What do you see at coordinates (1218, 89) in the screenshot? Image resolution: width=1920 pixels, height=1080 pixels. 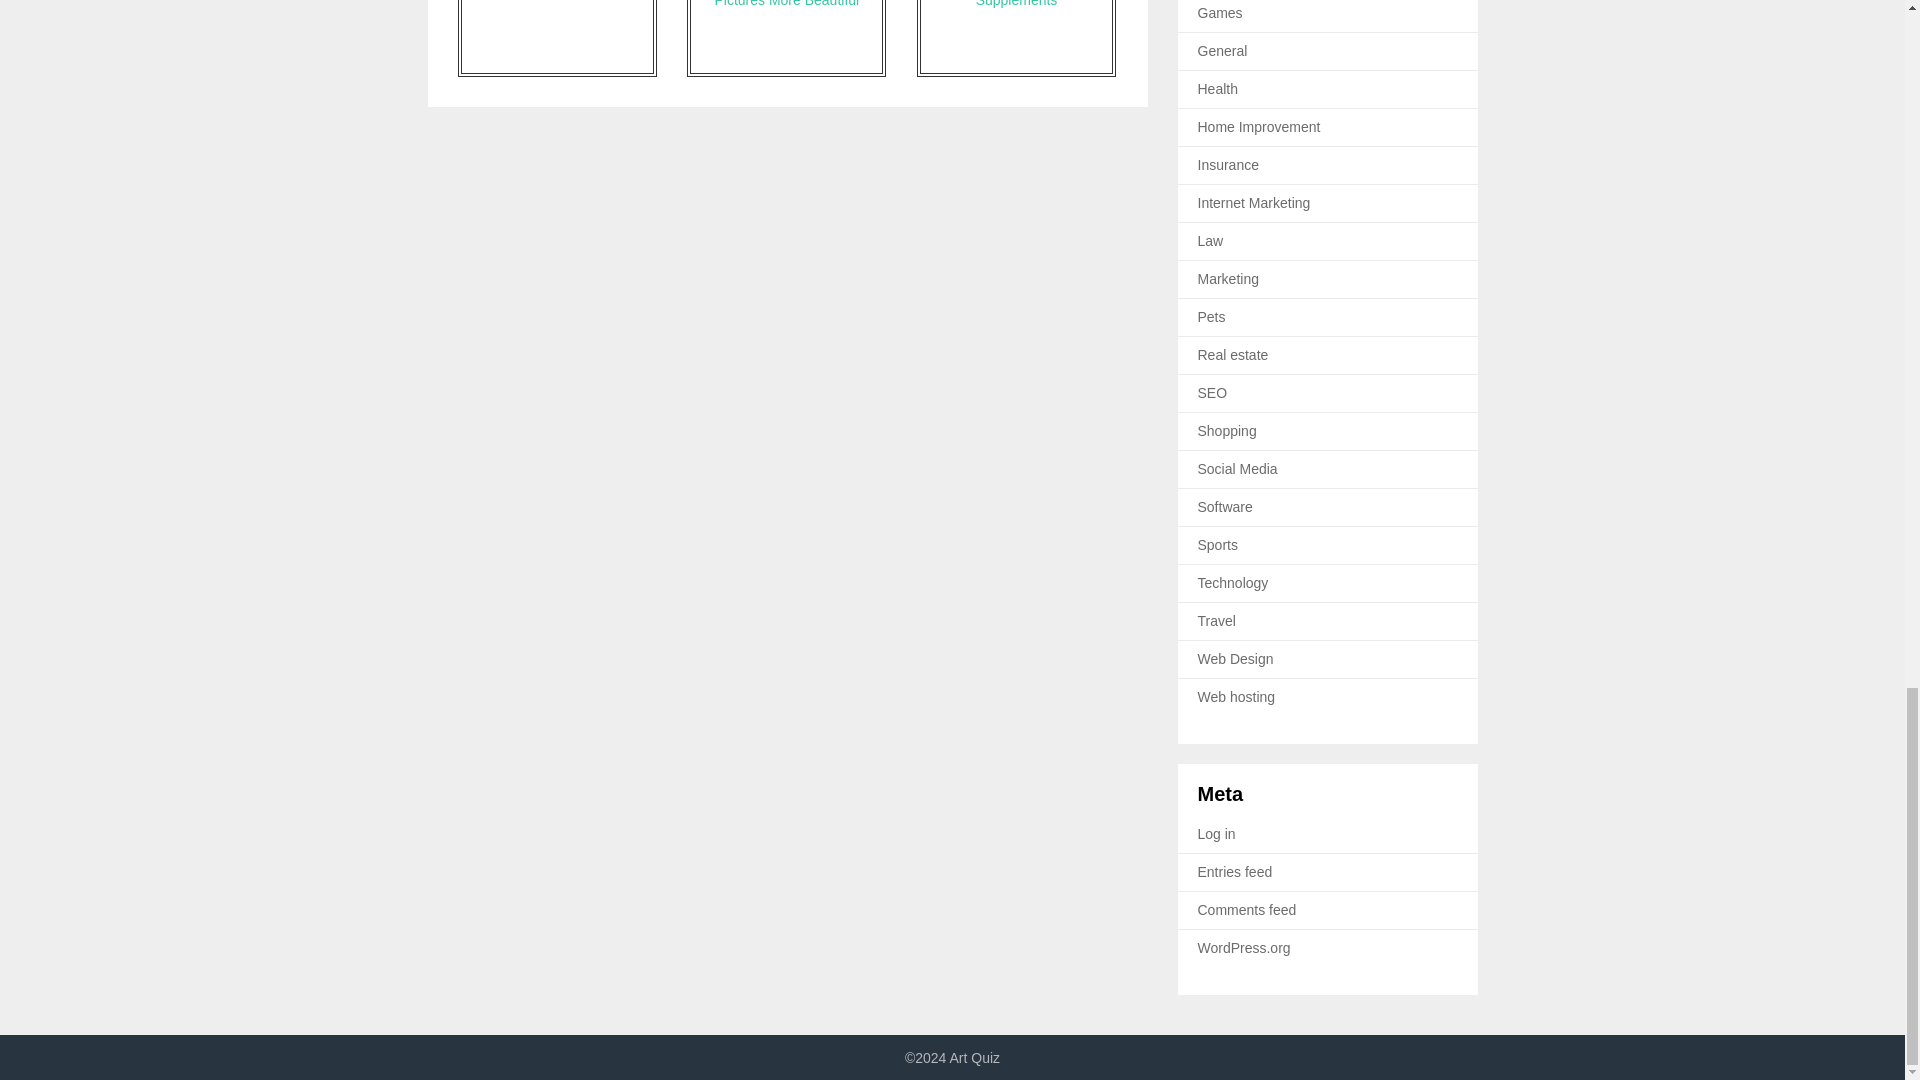 I see `Health` at bounding box center [1218, 89].